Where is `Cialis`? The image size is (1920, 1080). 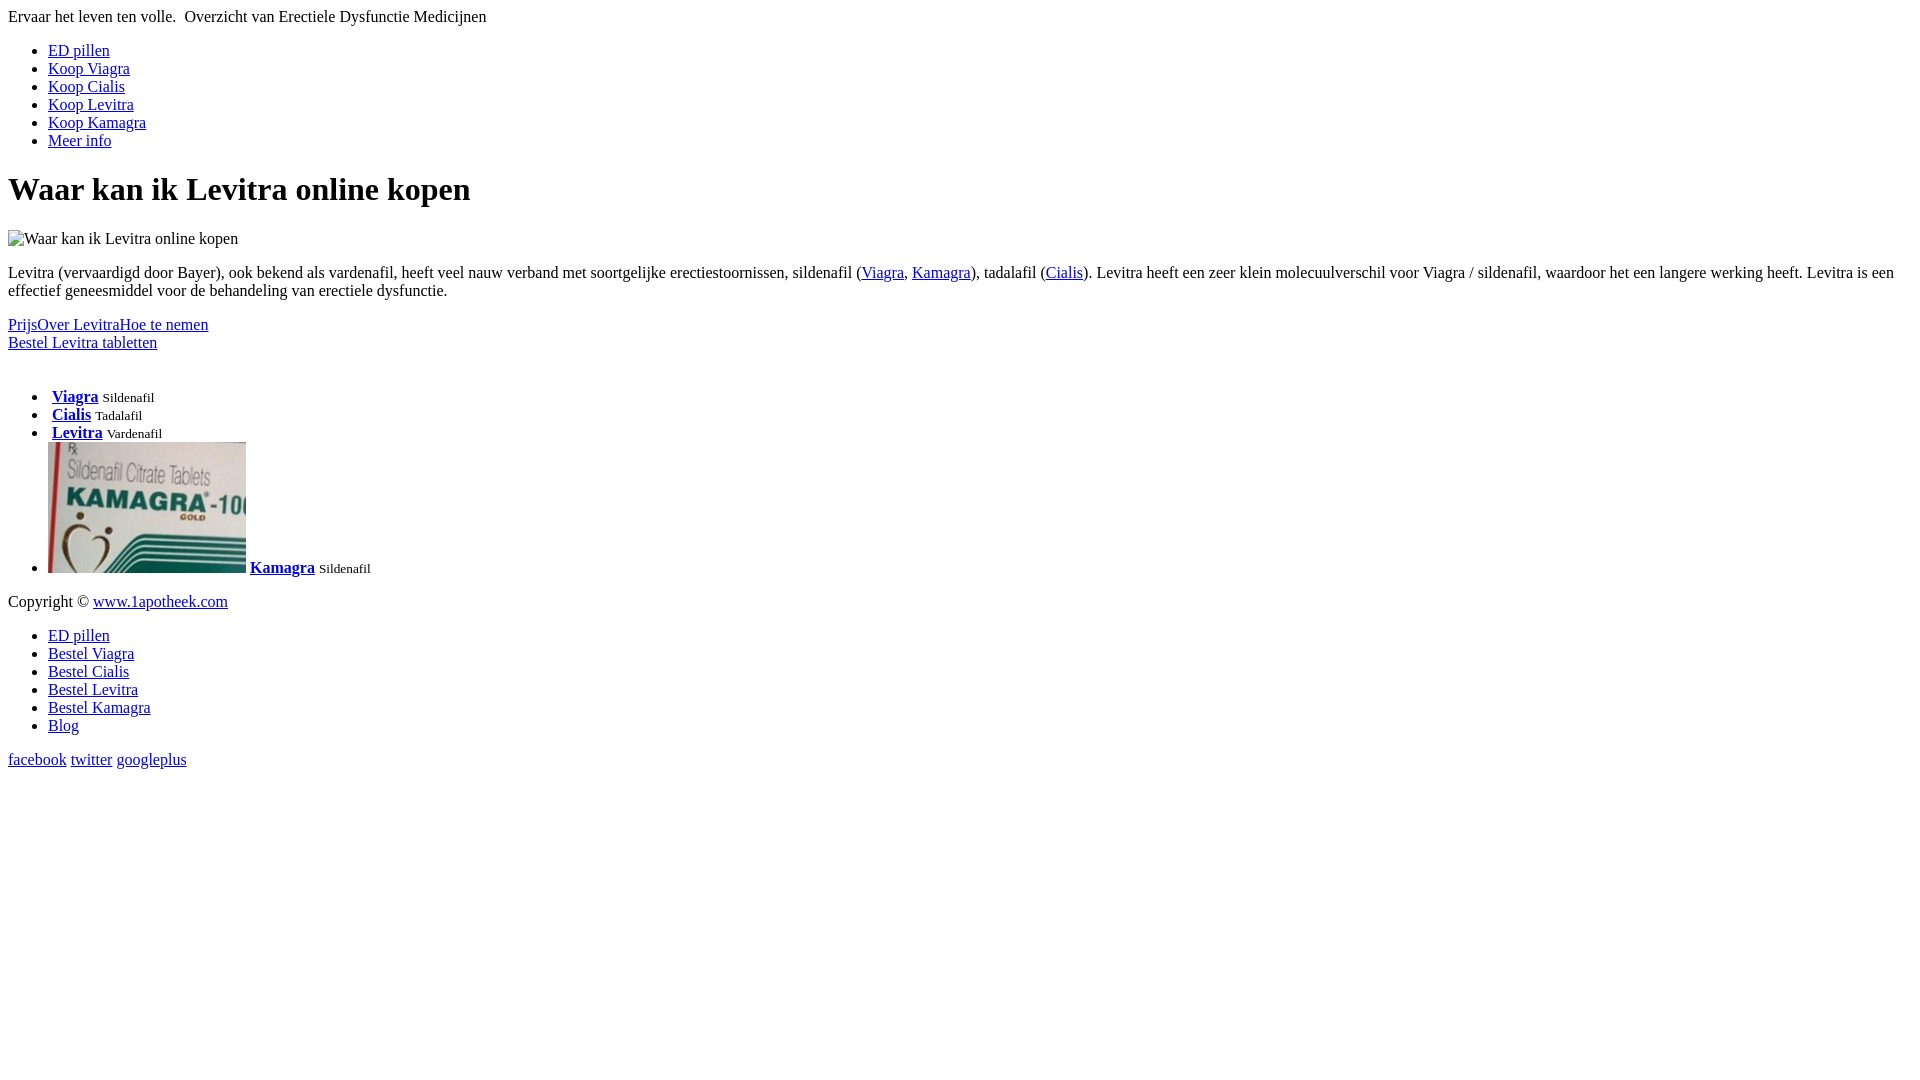 Cialis is located at coordinates (1064, 272).